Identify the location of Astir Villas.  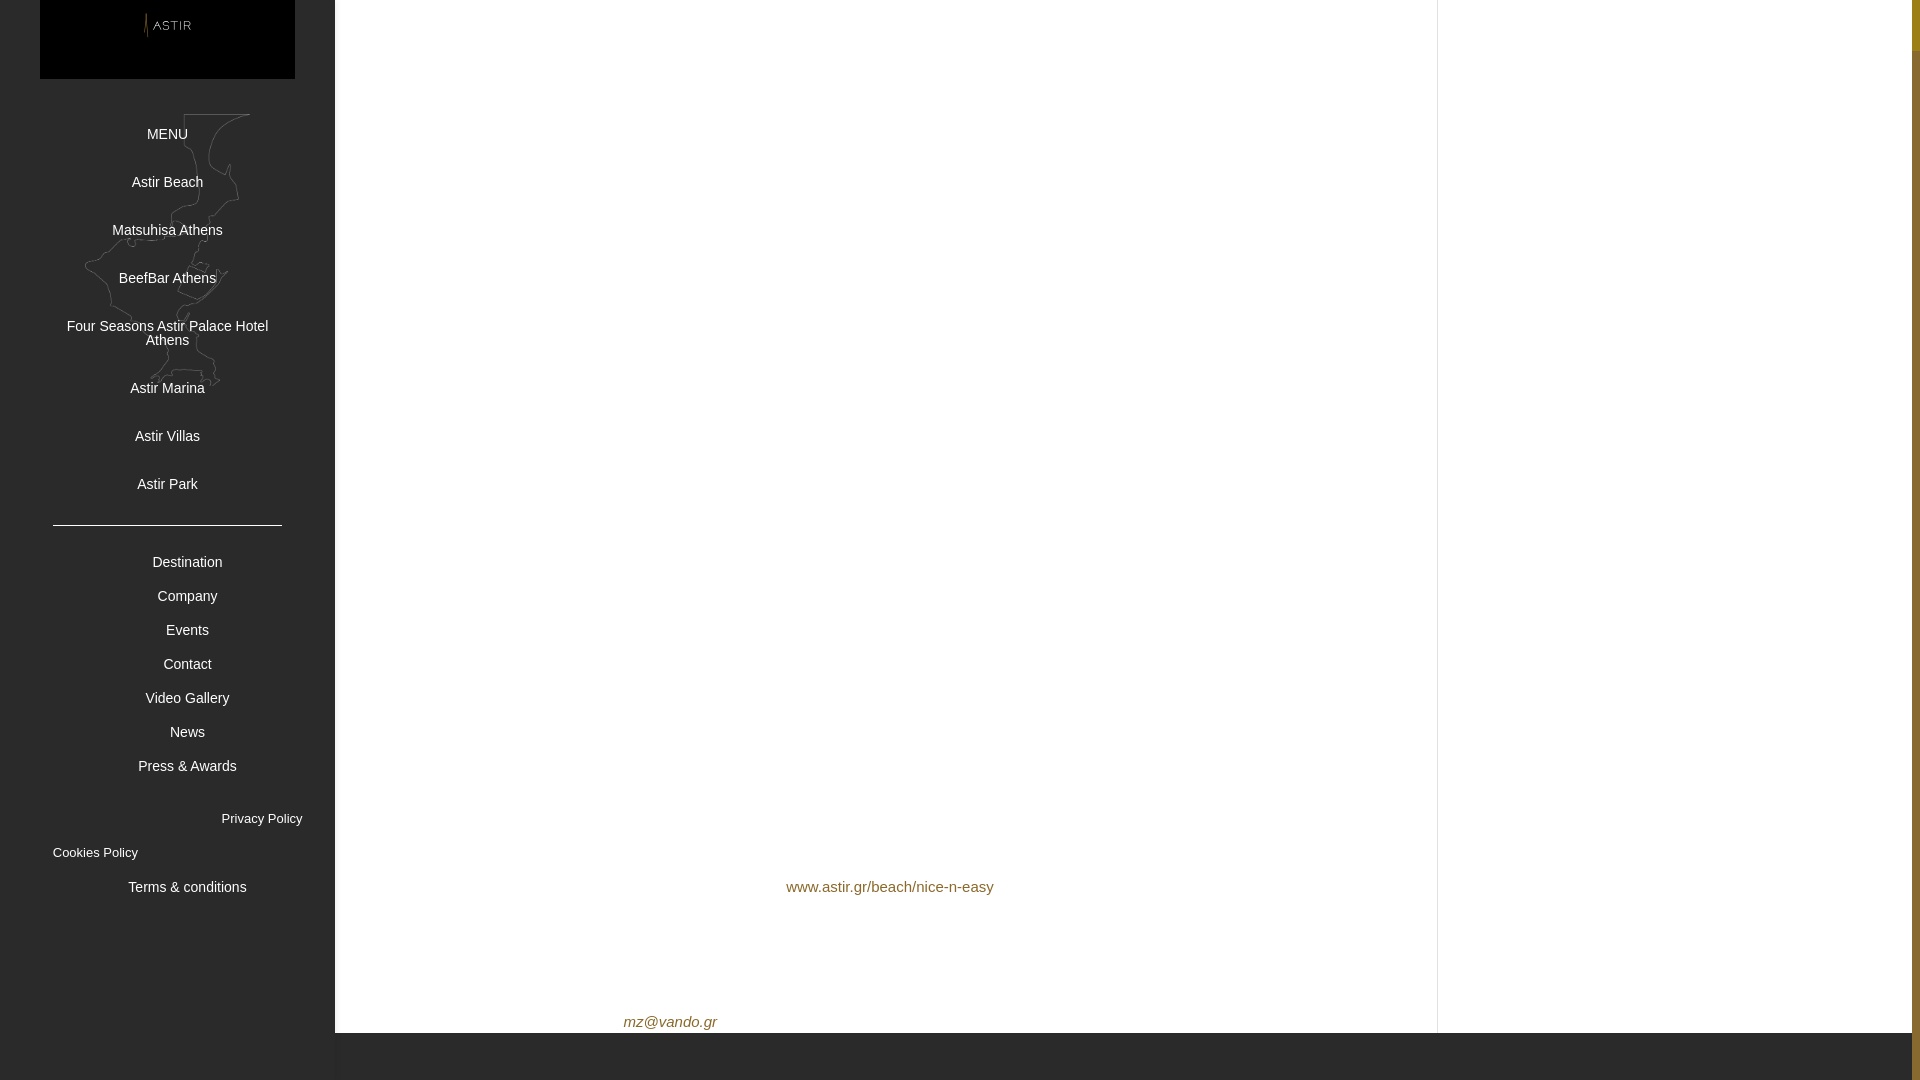
(188, 384).